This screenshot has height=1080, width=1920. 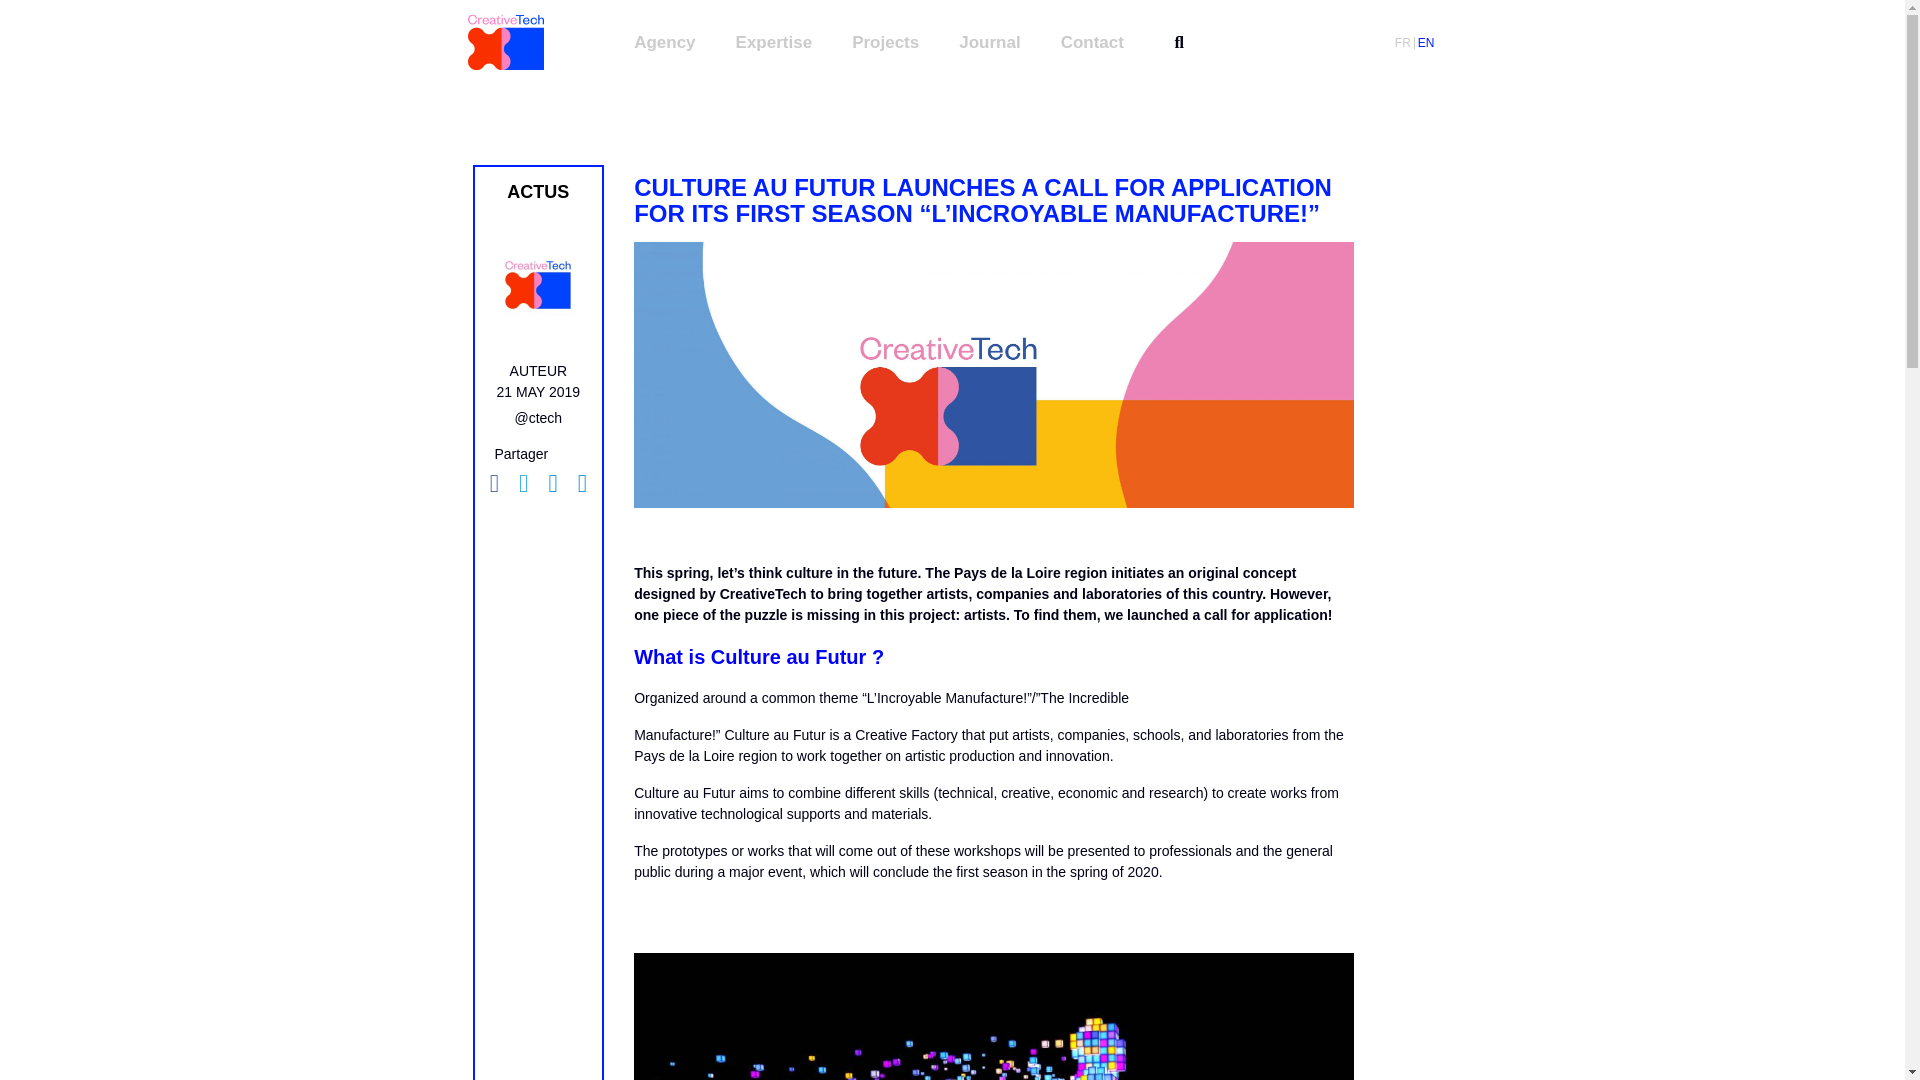 I want to click on Projects, so click(x=886, y=42).